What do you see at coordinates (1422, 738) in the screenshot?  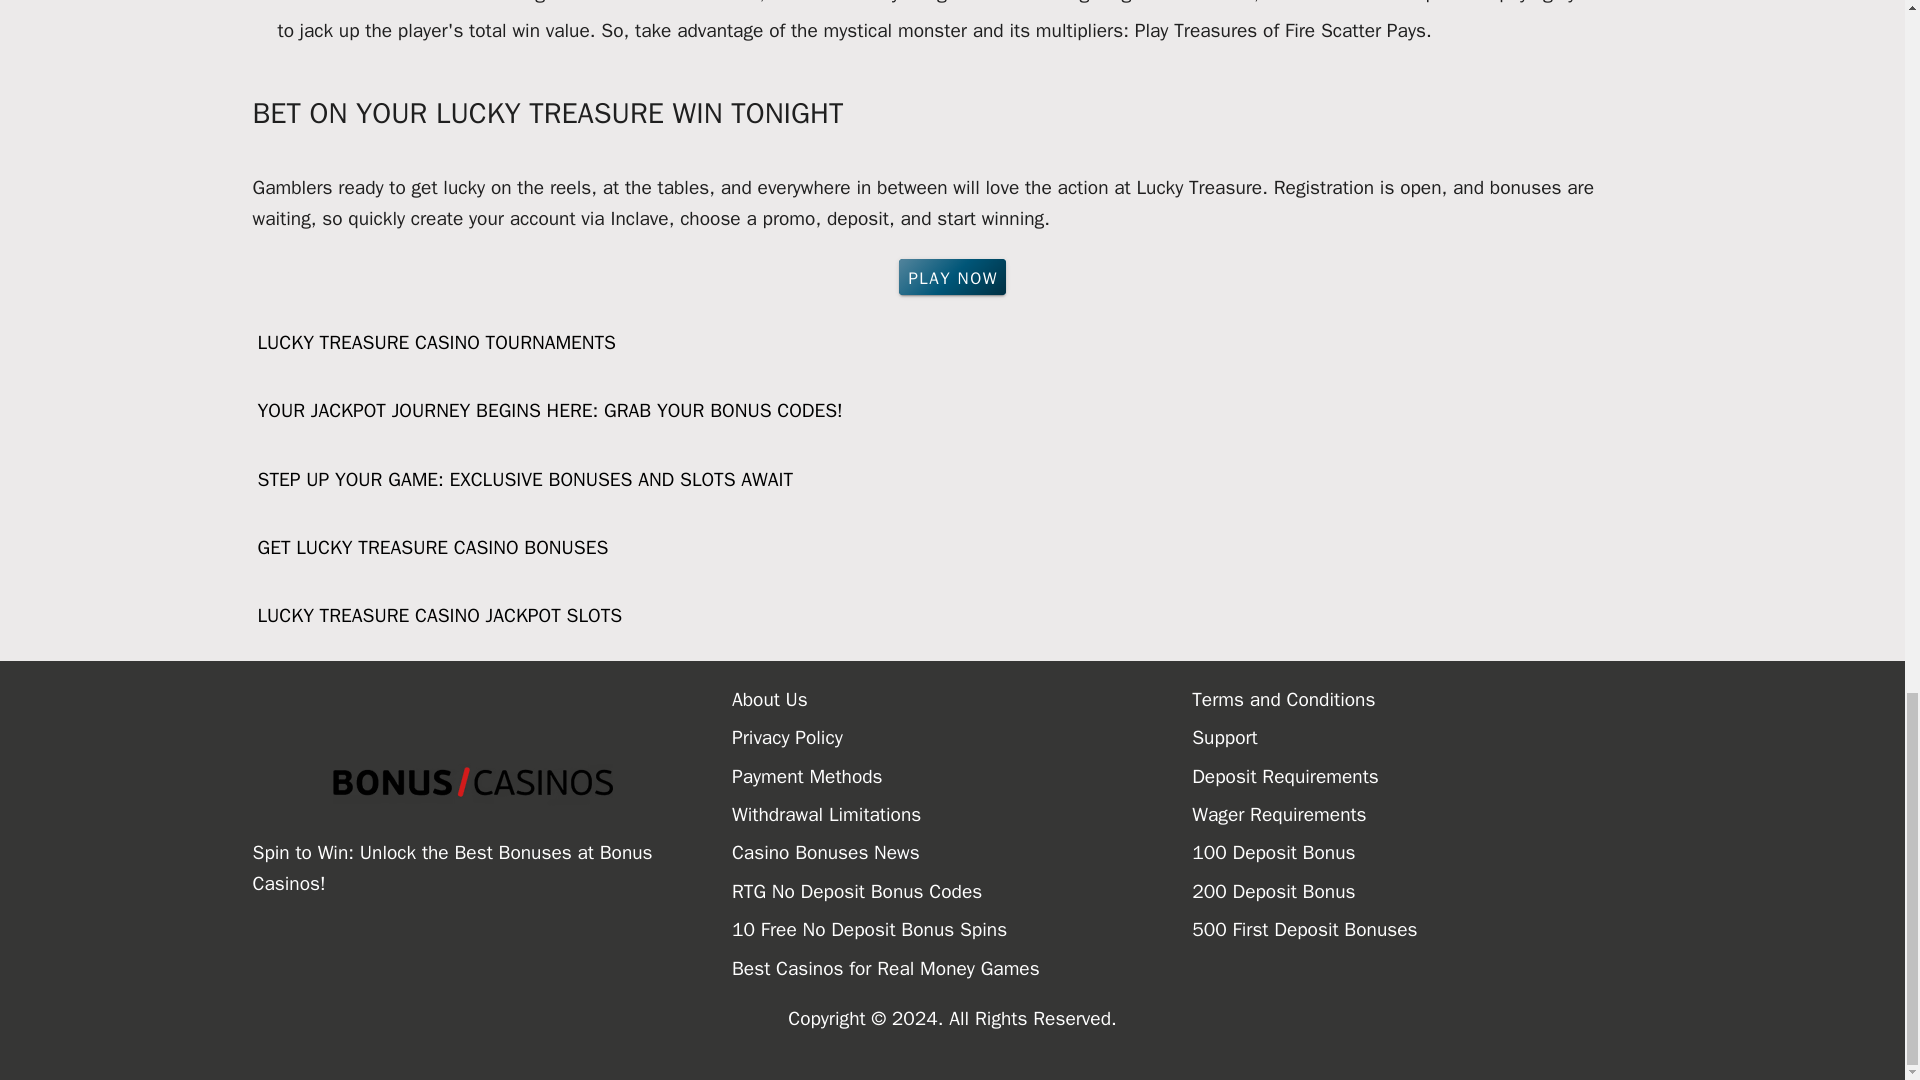 I see `Support` at bounding box center [1422, 738].